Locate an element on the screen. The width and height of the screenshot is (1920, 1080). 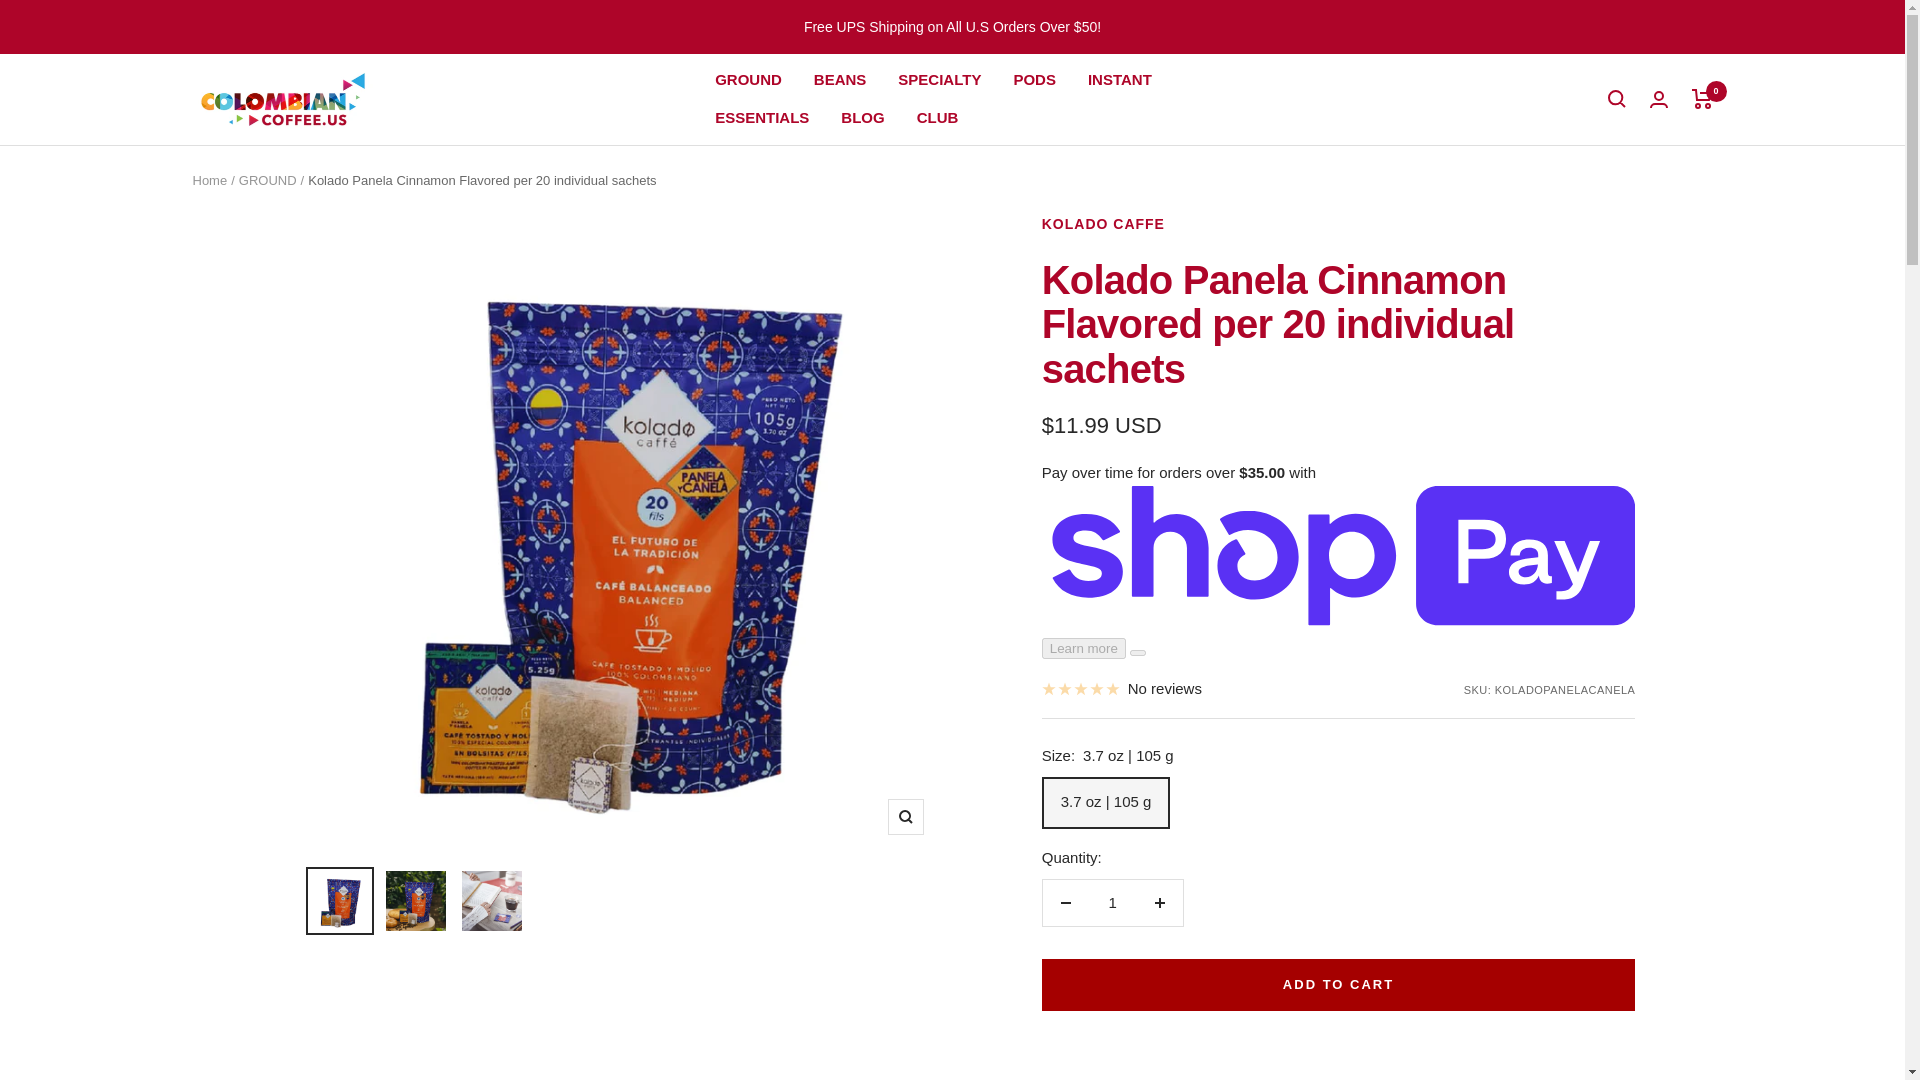
Home is located at coordinates (209, 178).